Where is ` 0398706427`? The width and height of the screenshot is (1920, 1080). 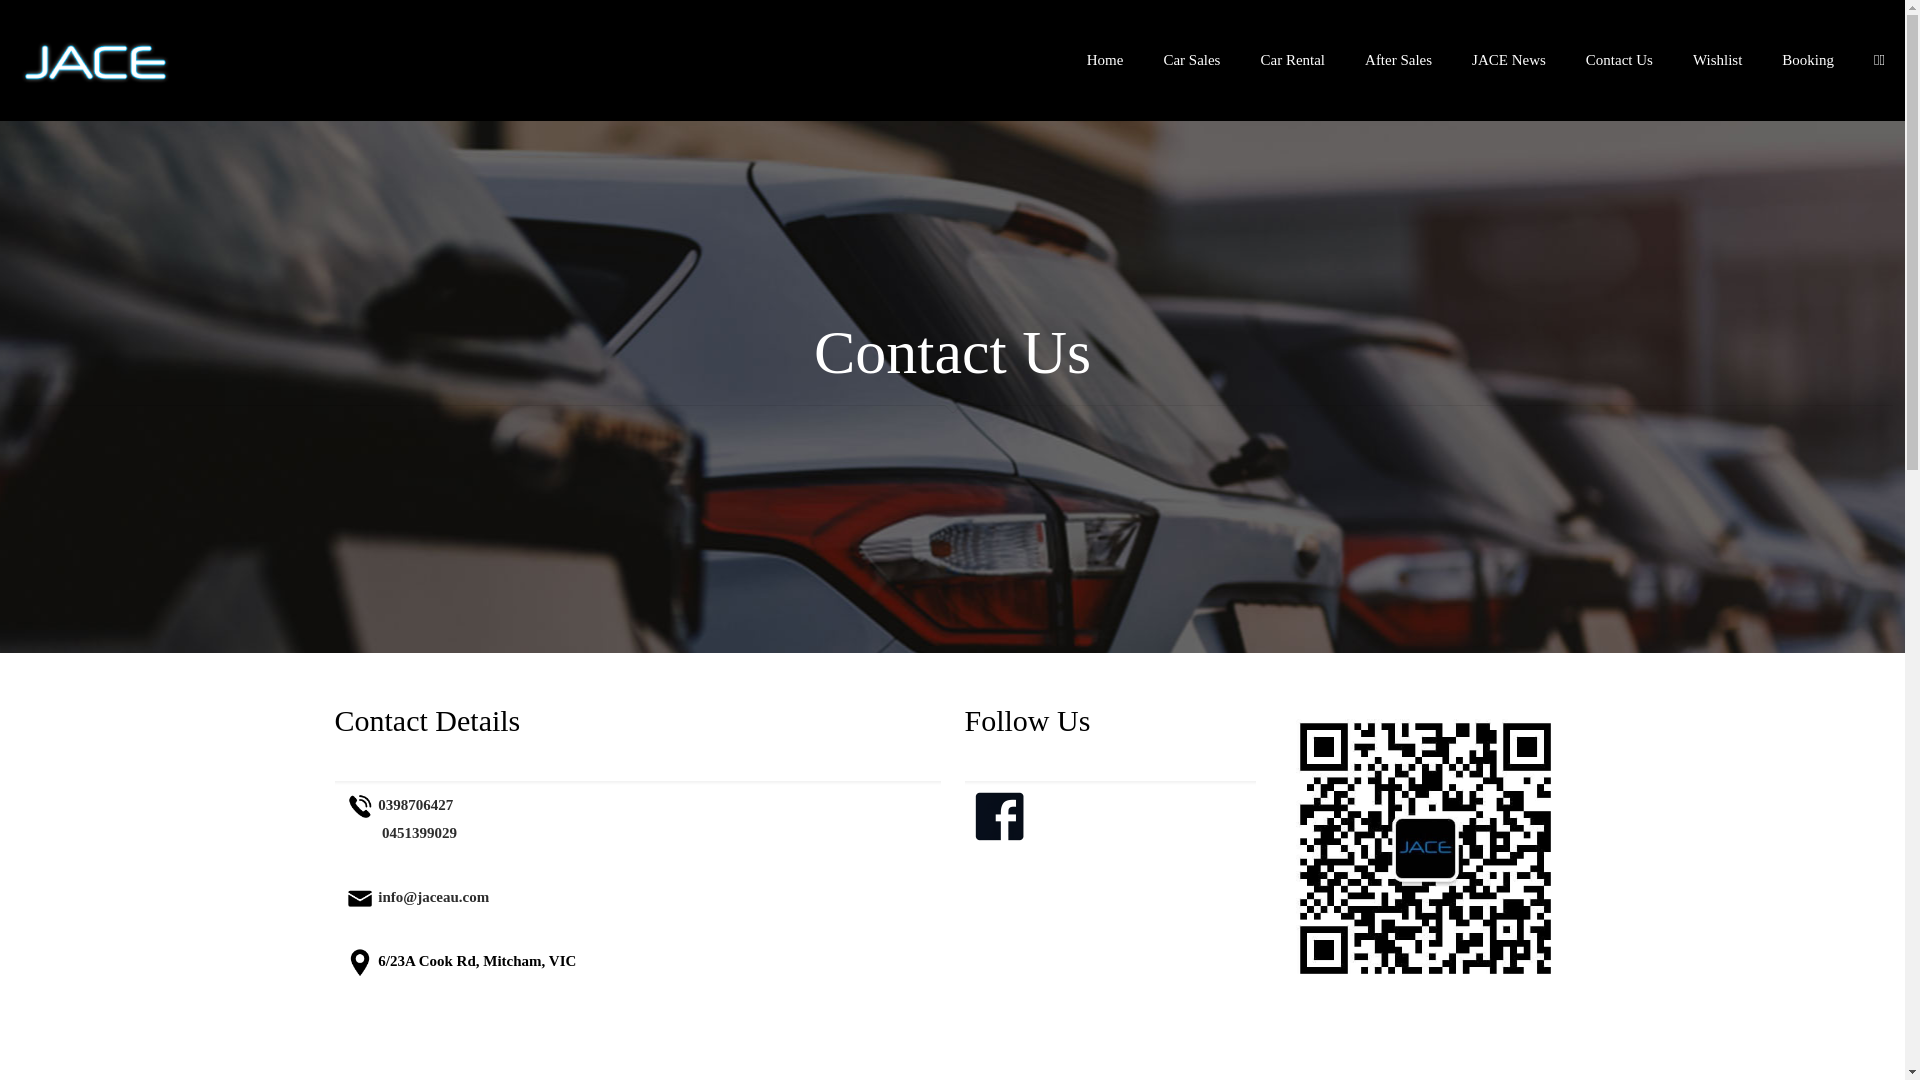
 0398706427 is located at coordinates (414, 805).